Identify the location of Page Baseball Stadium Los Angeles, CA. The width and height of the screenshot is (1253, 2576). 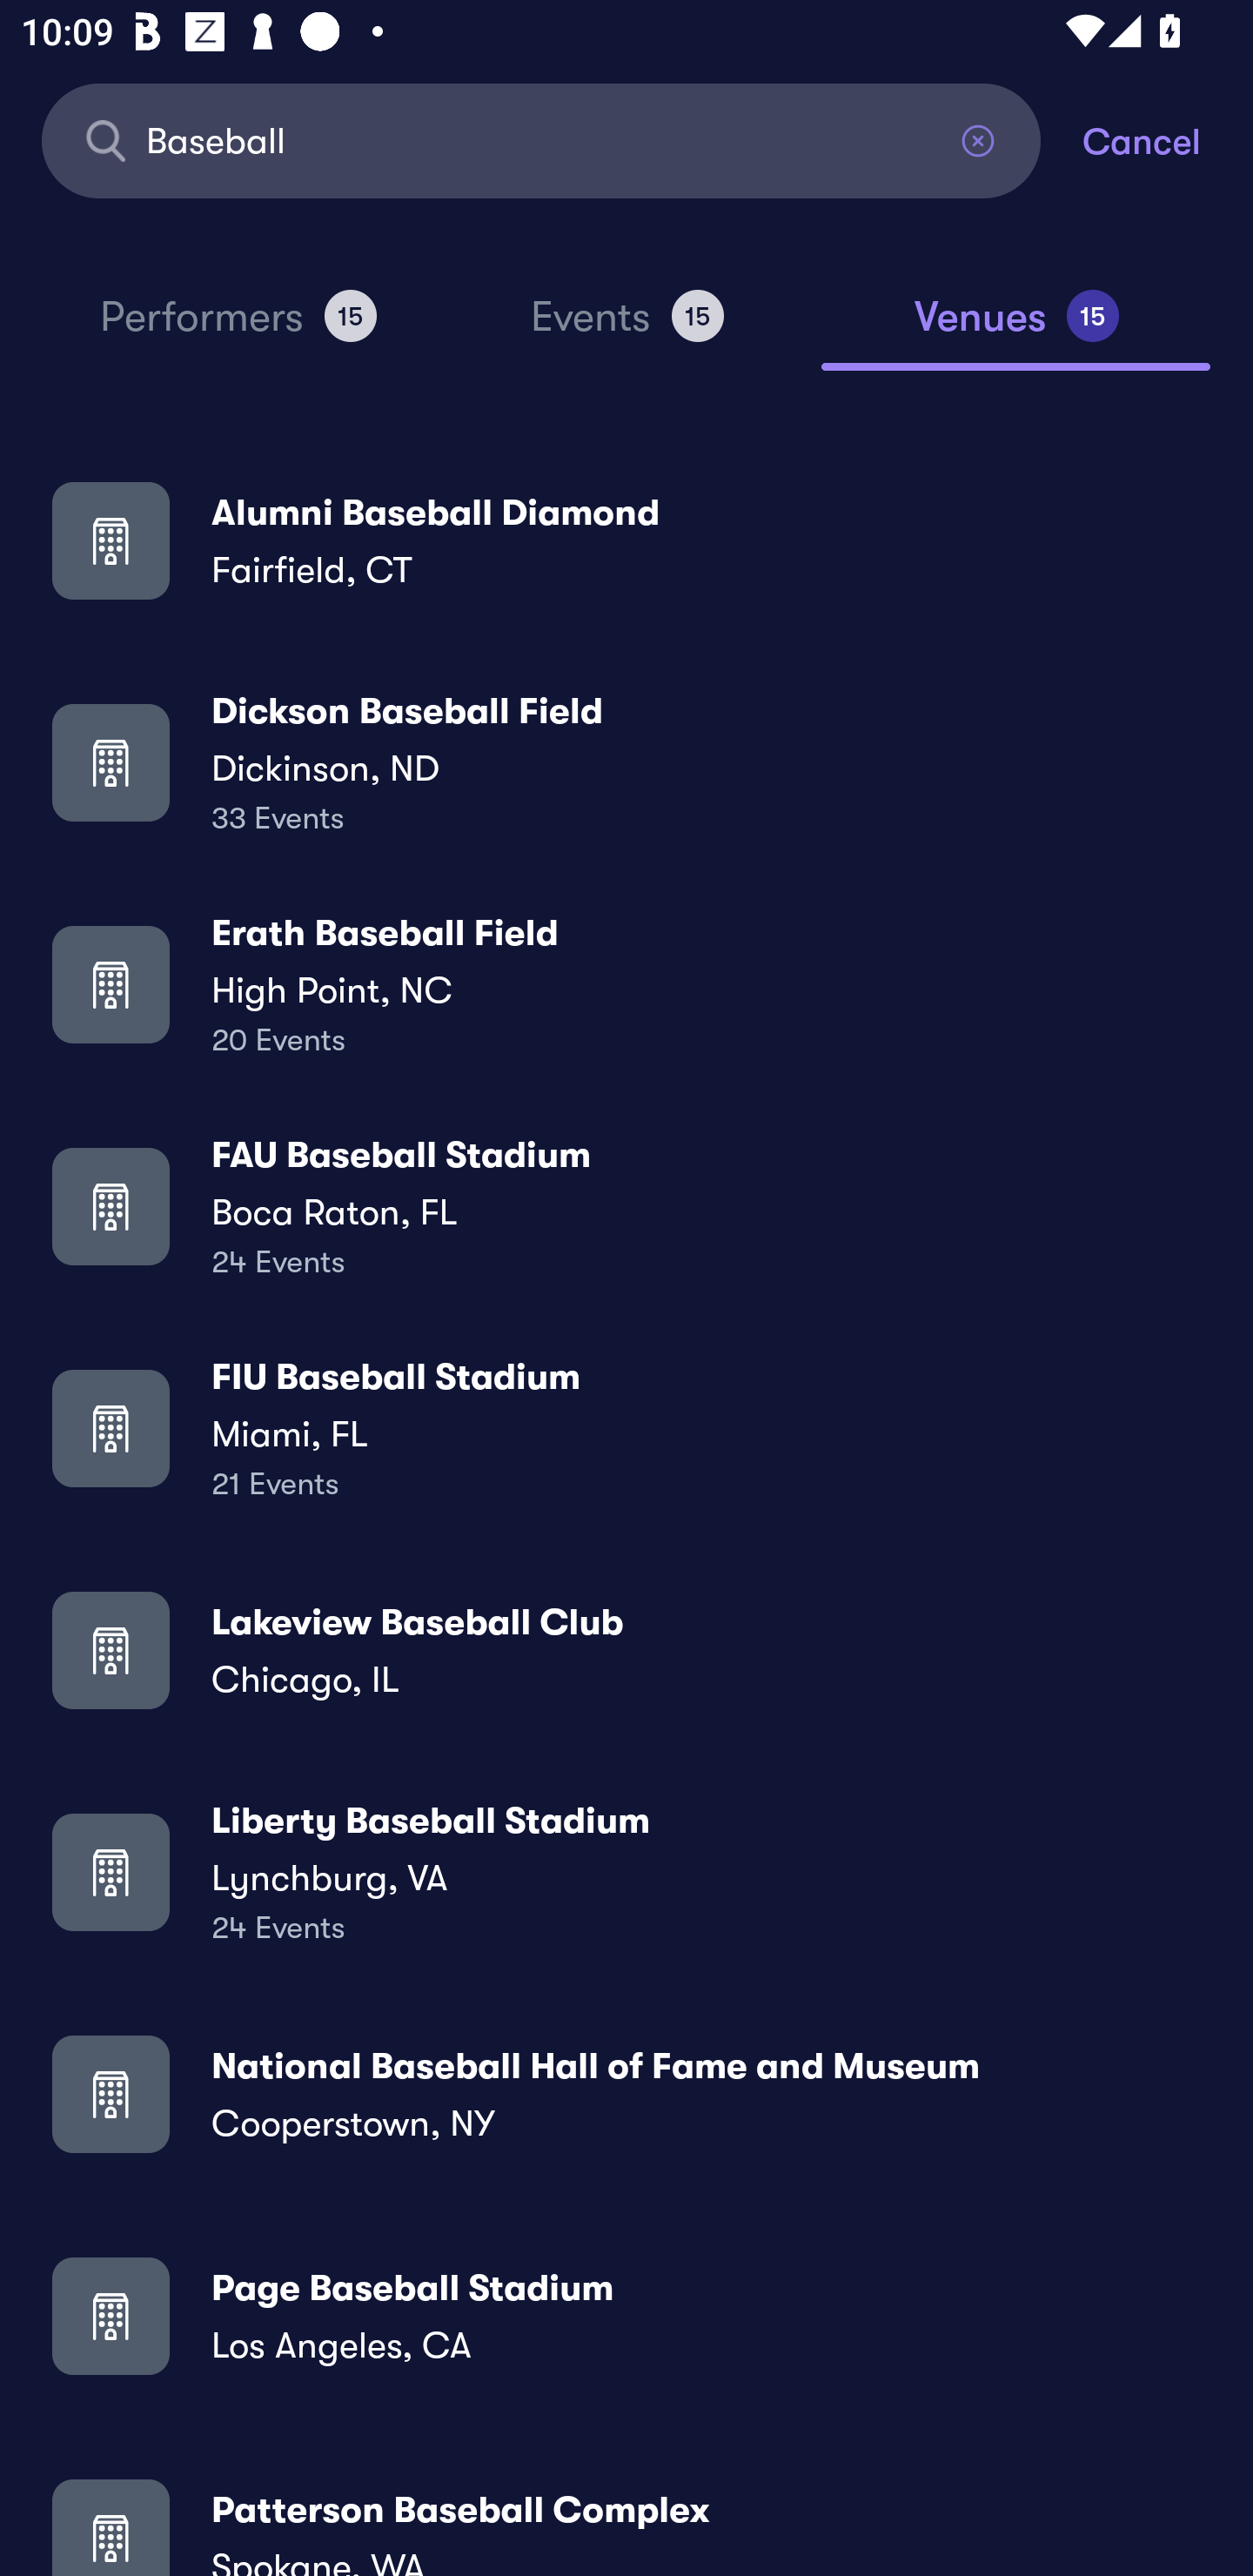
(626, 2315).